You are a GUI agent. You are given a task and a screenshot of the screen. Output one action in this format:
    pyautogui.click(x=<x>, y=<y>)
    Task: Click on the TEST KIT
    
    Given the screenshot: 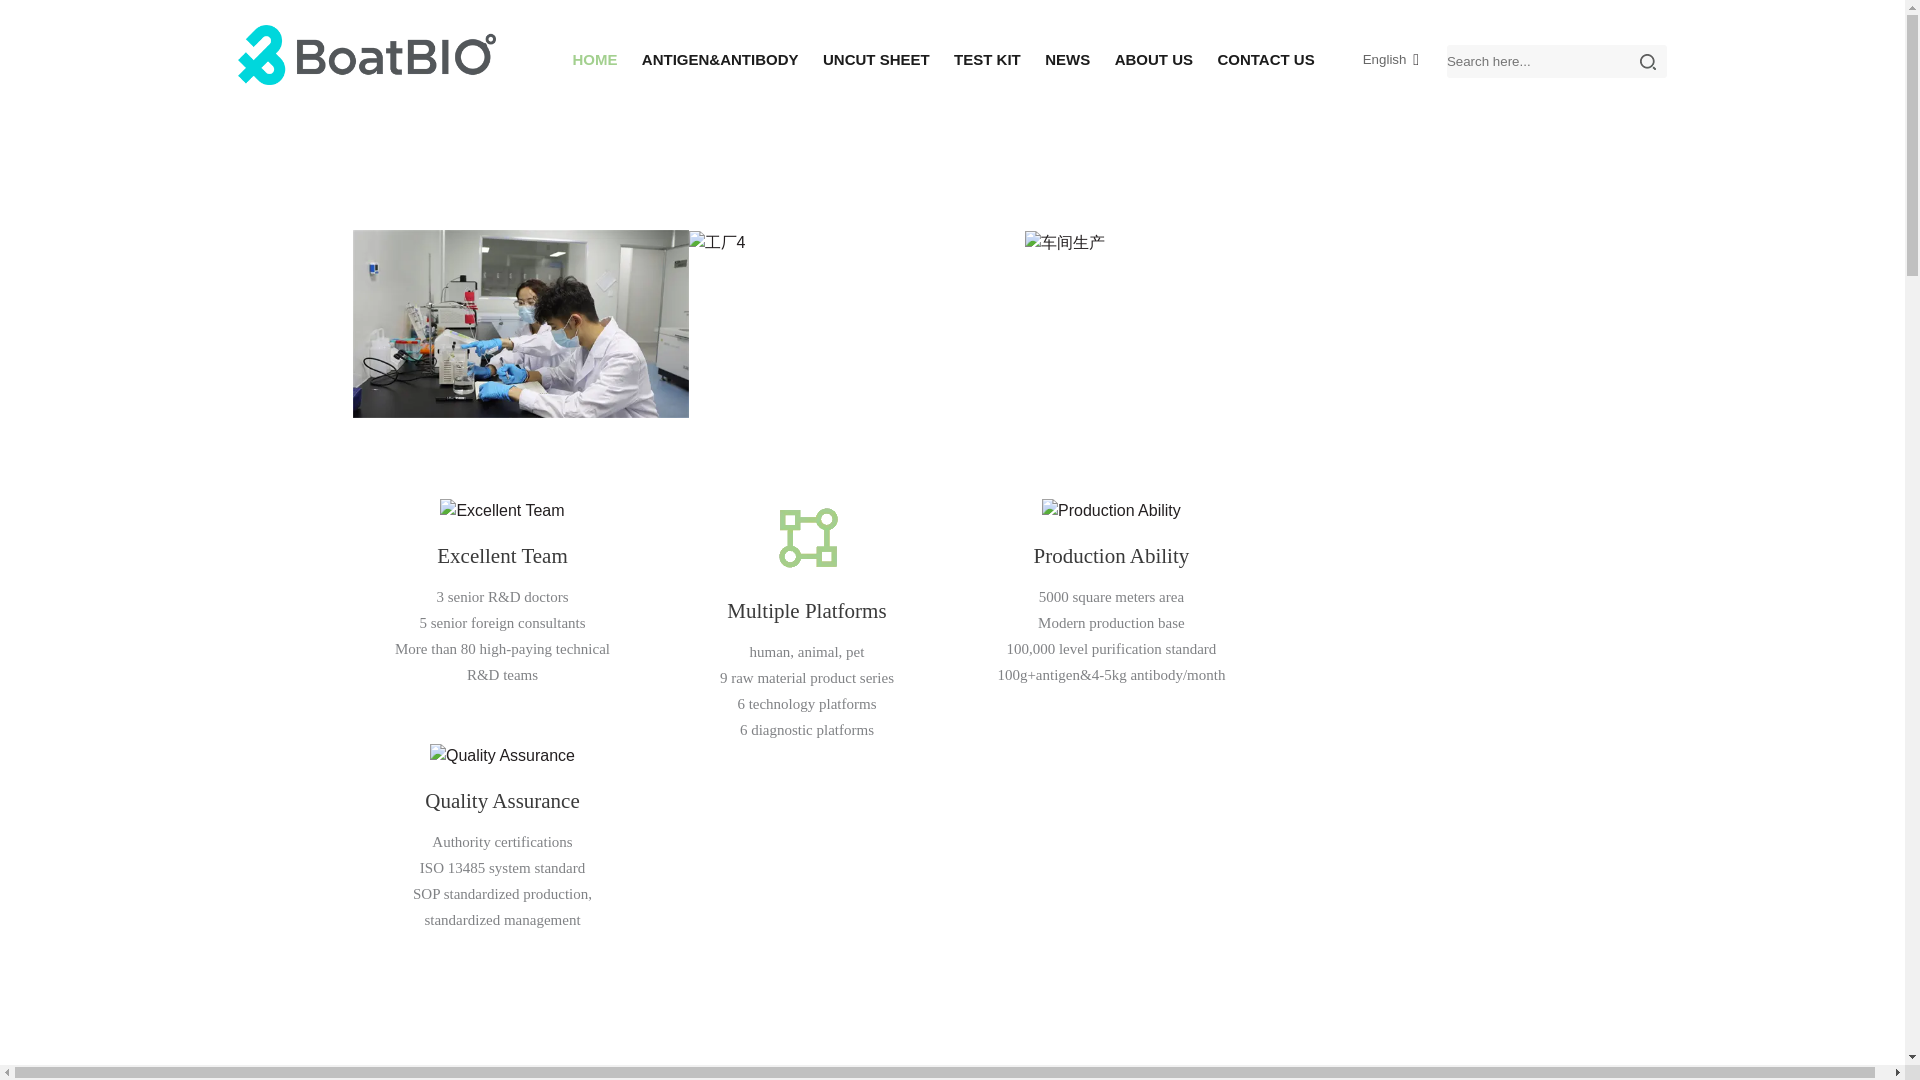 What is the action you would take?
    pyautogui.click(x=988, y=60)
    